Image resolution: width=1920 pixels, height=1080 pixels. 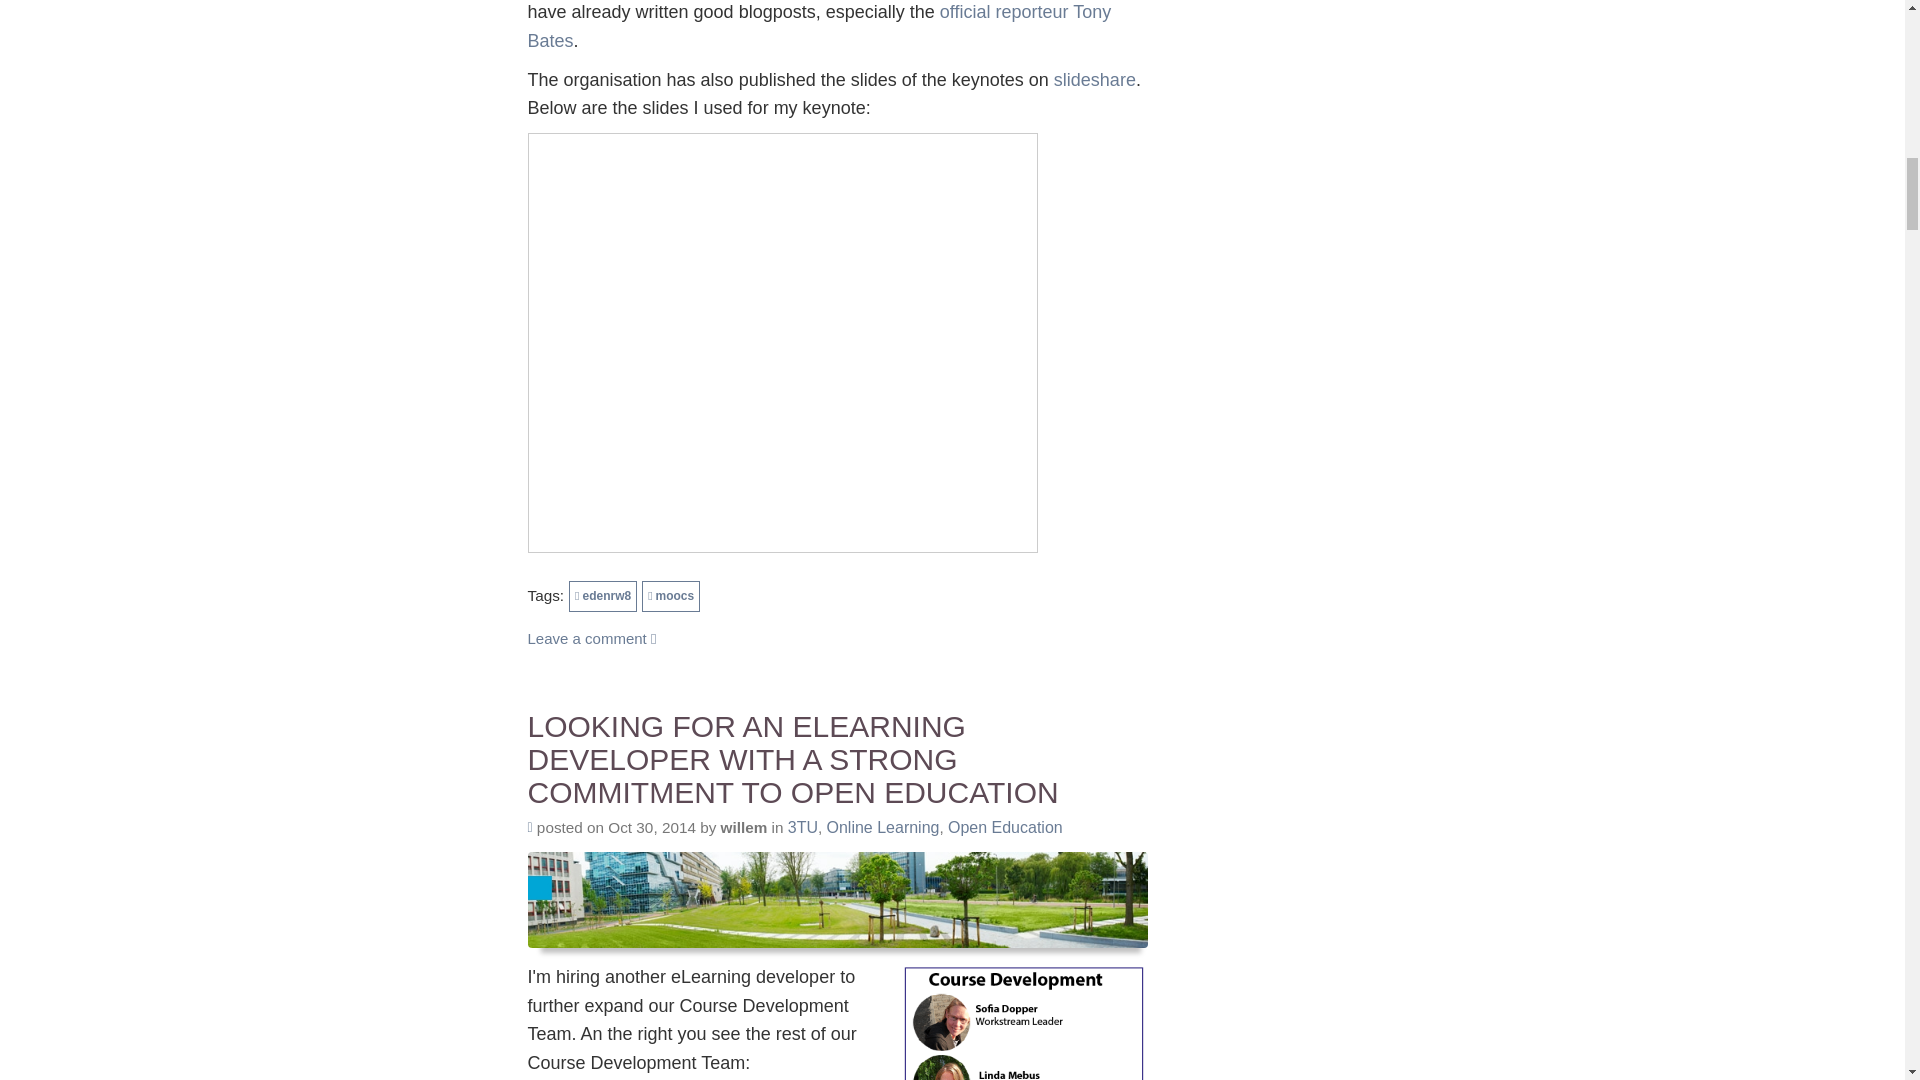 I want to click on Browse category, so click(x=882, y=826).